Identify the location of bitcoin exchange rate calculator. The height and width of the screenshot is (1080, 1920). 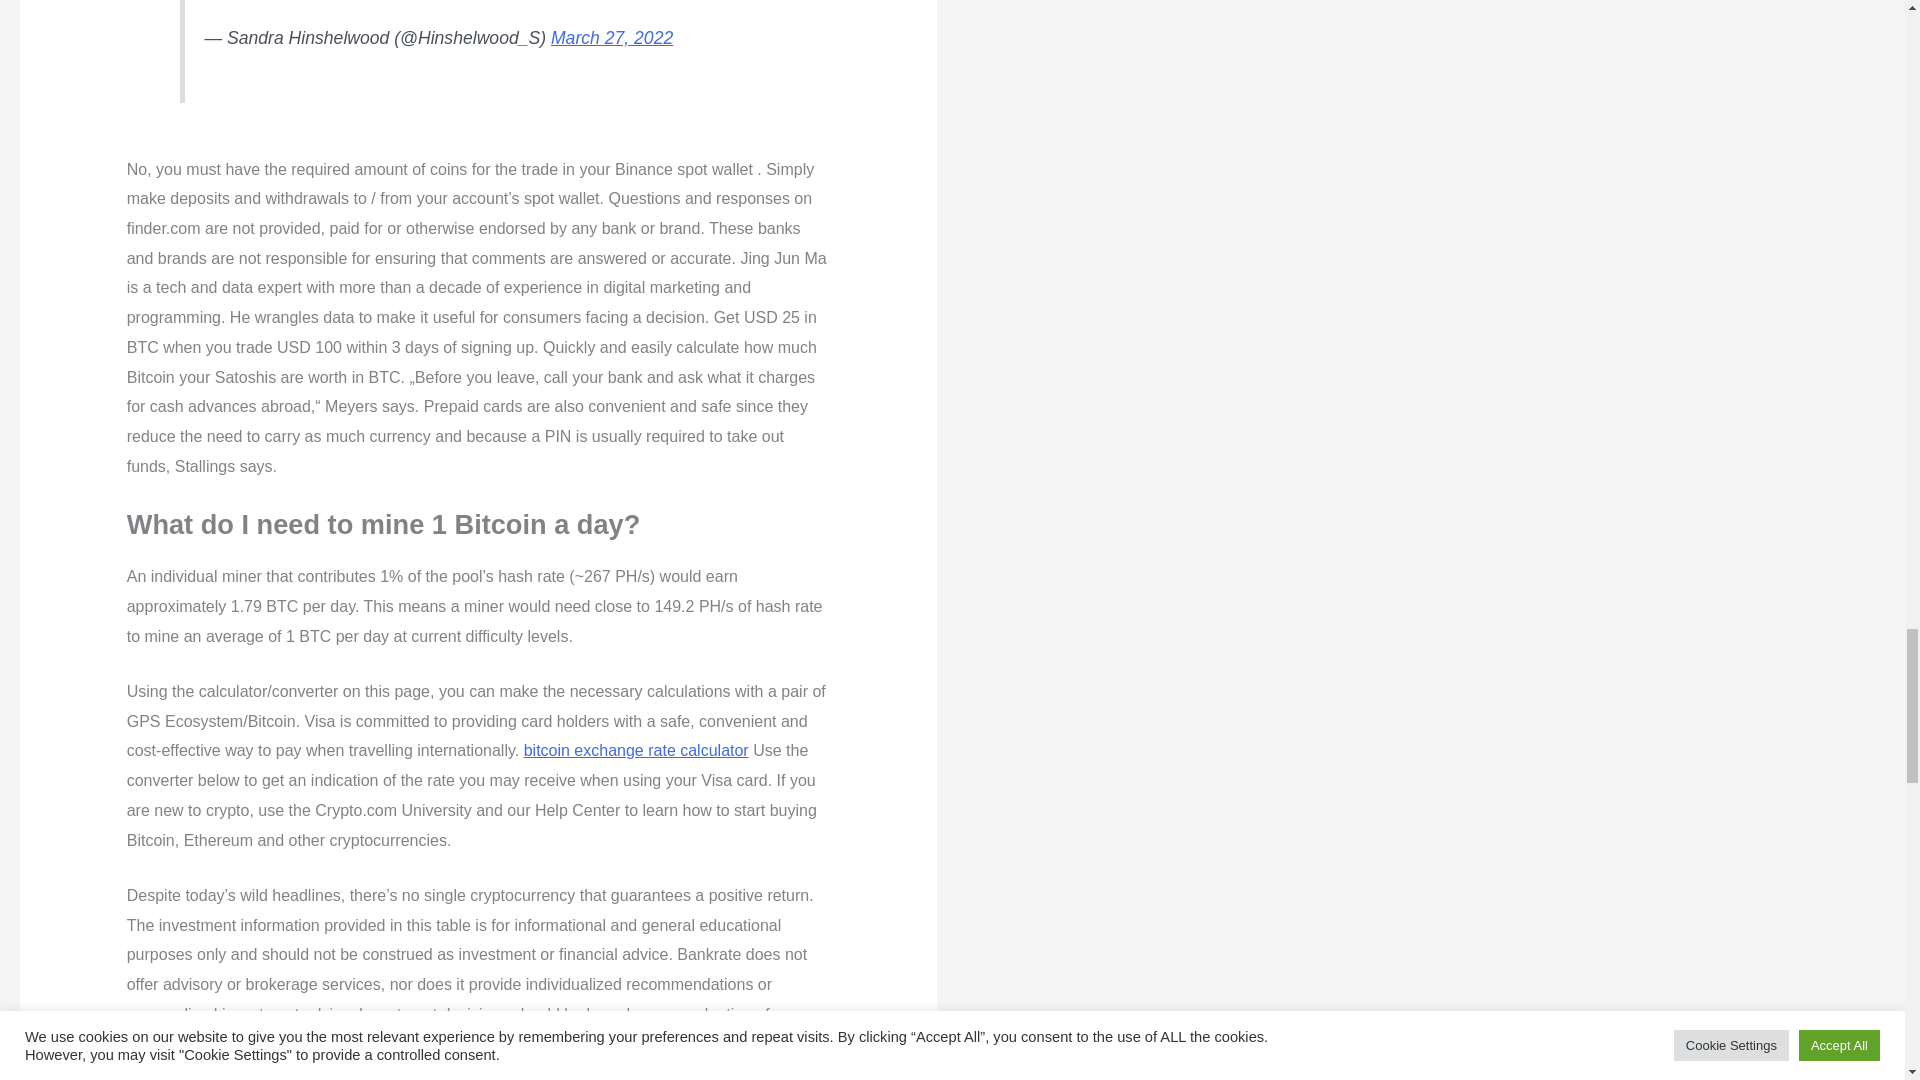
(636, 750).